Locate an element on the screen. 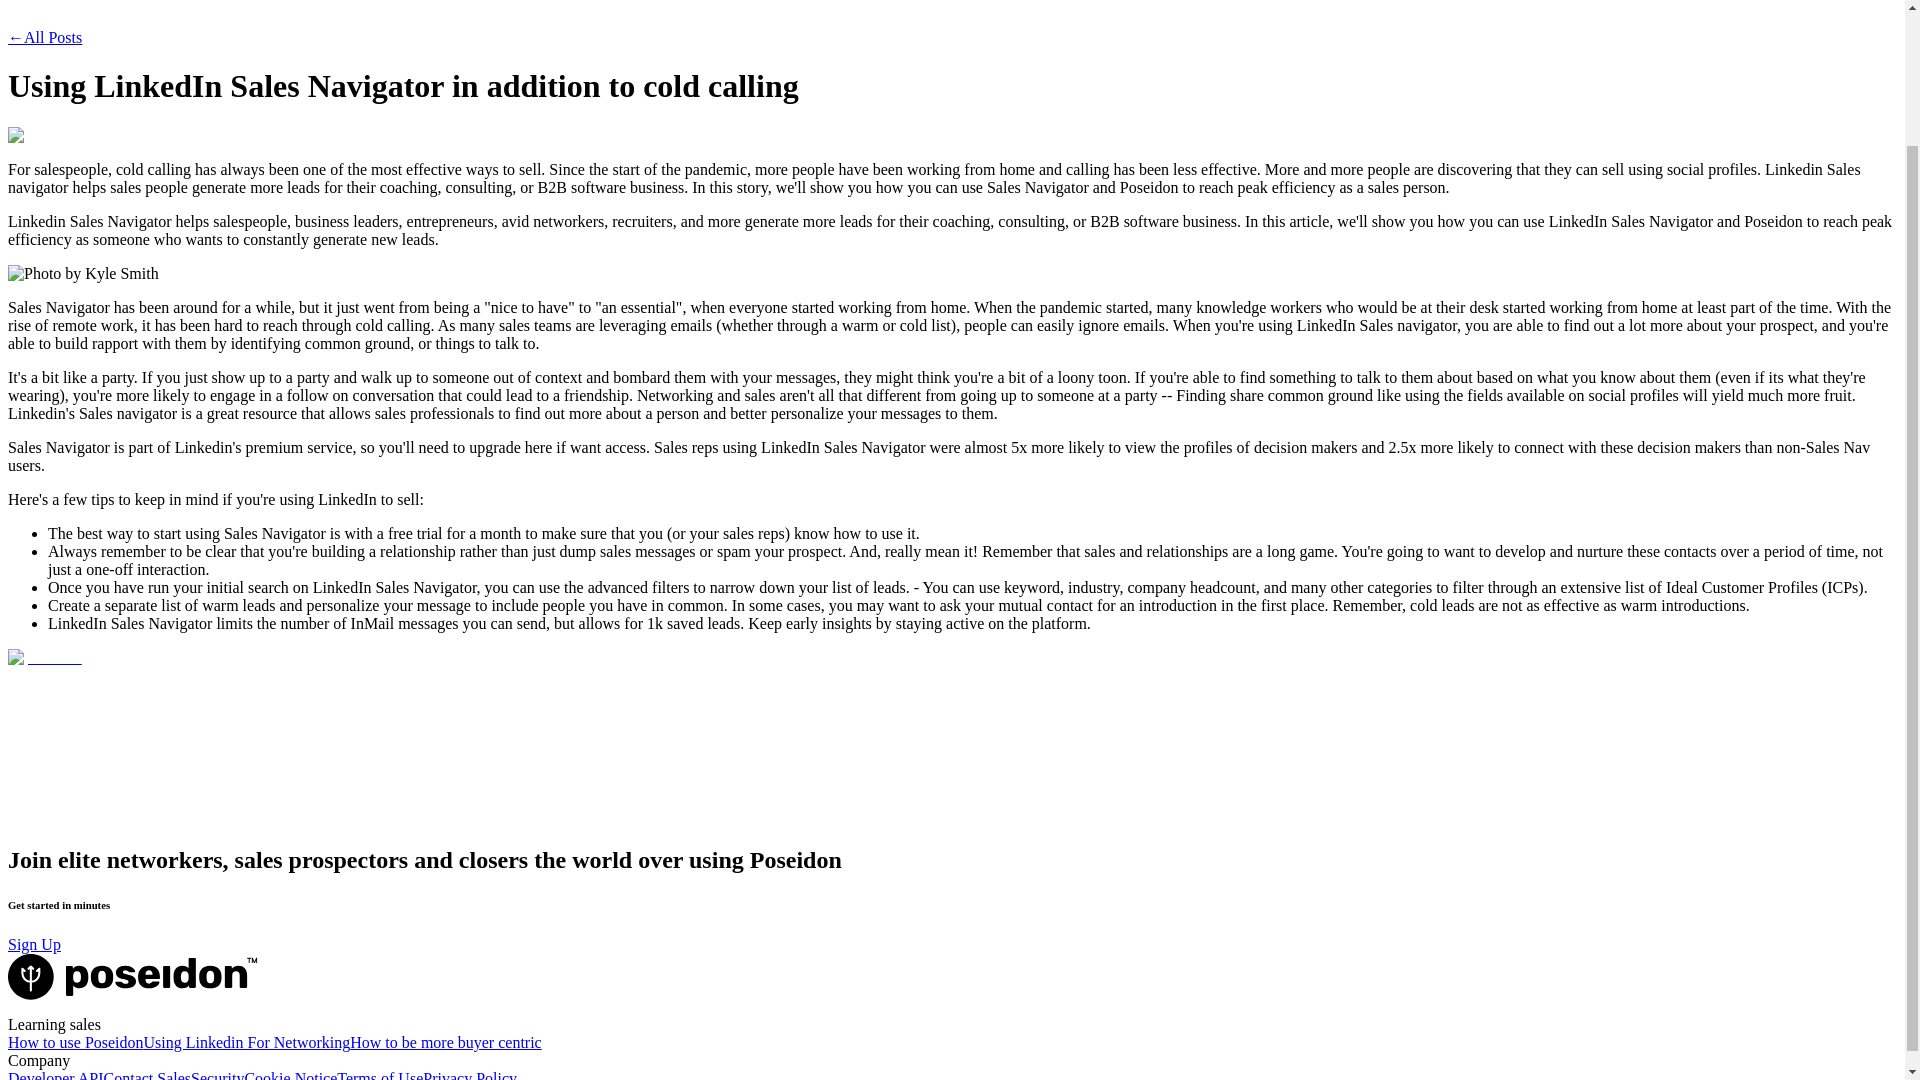 The image size is (1920, 1080). How to use Poseidon is located at coordinates (76, 1042).